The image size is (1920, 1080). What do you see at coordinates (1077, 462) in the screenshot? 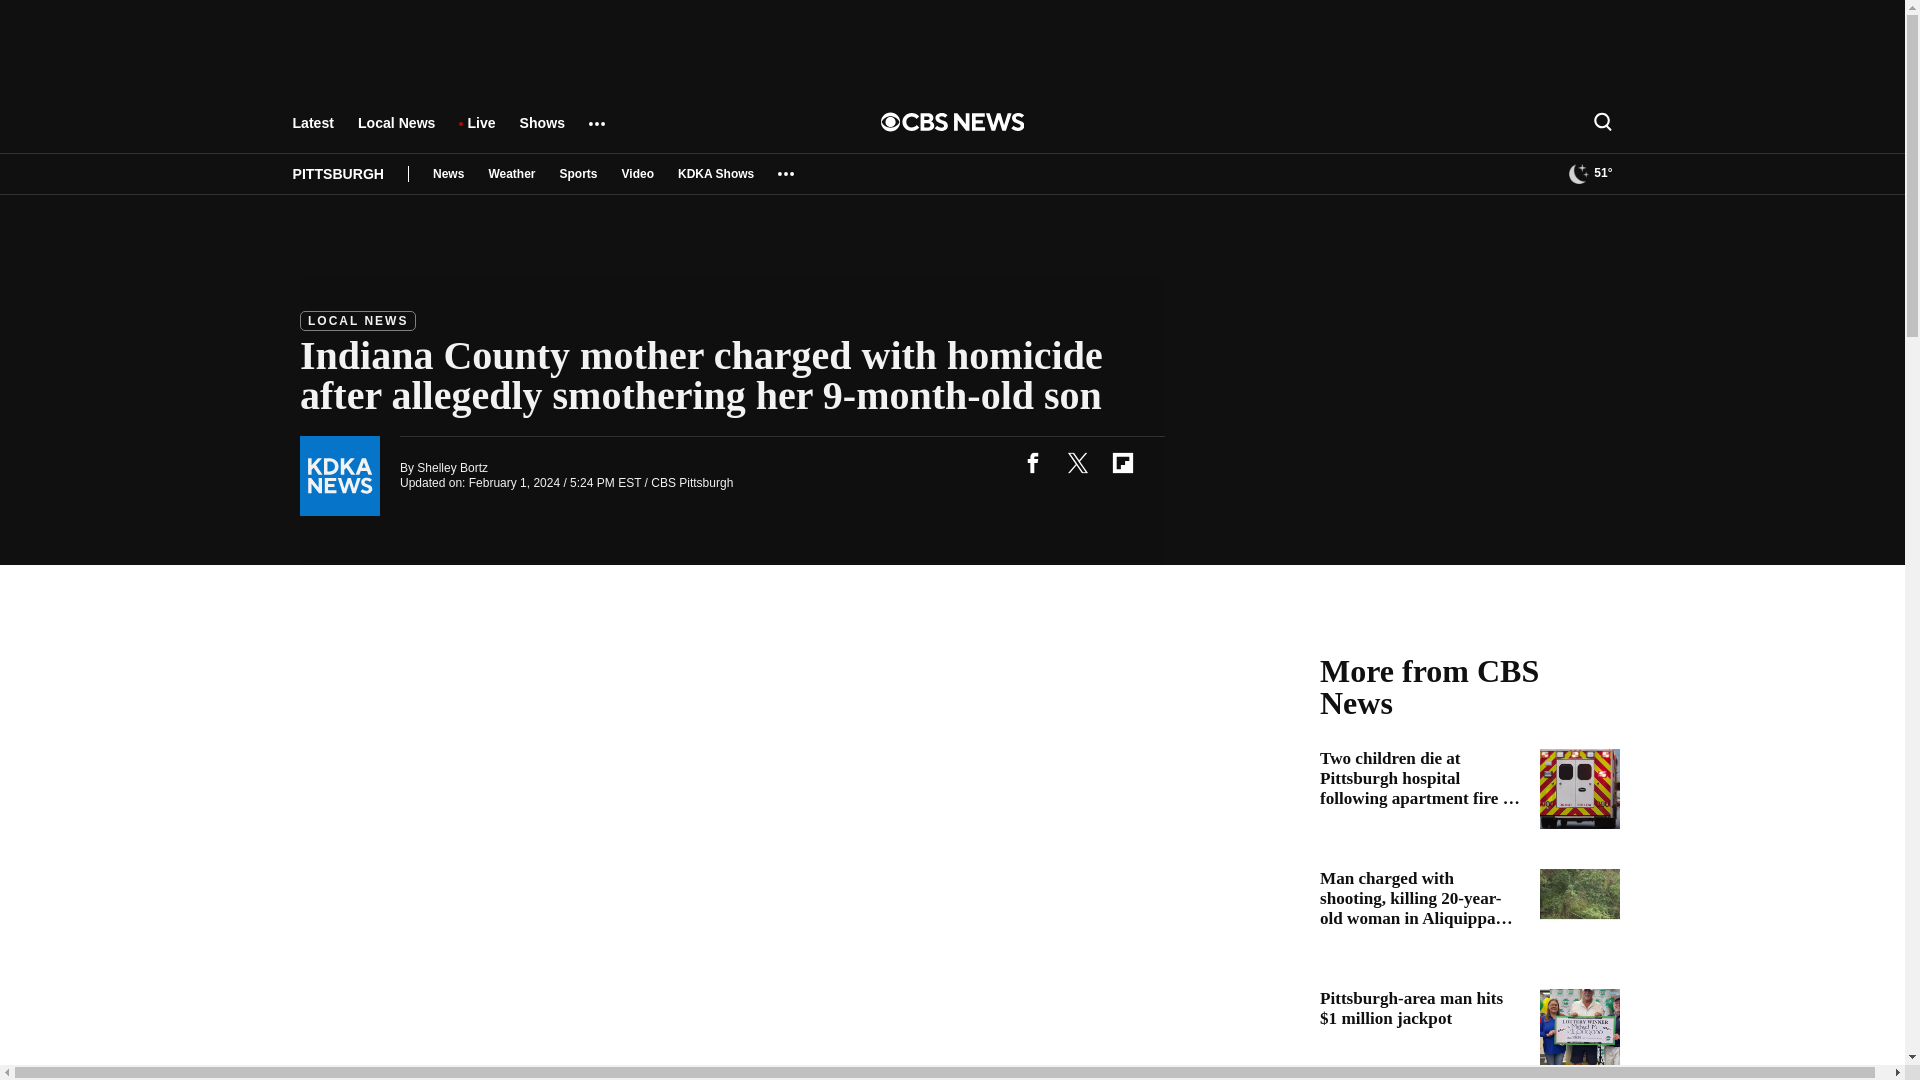
I see `twitter` at bounding box center [1077, 462].